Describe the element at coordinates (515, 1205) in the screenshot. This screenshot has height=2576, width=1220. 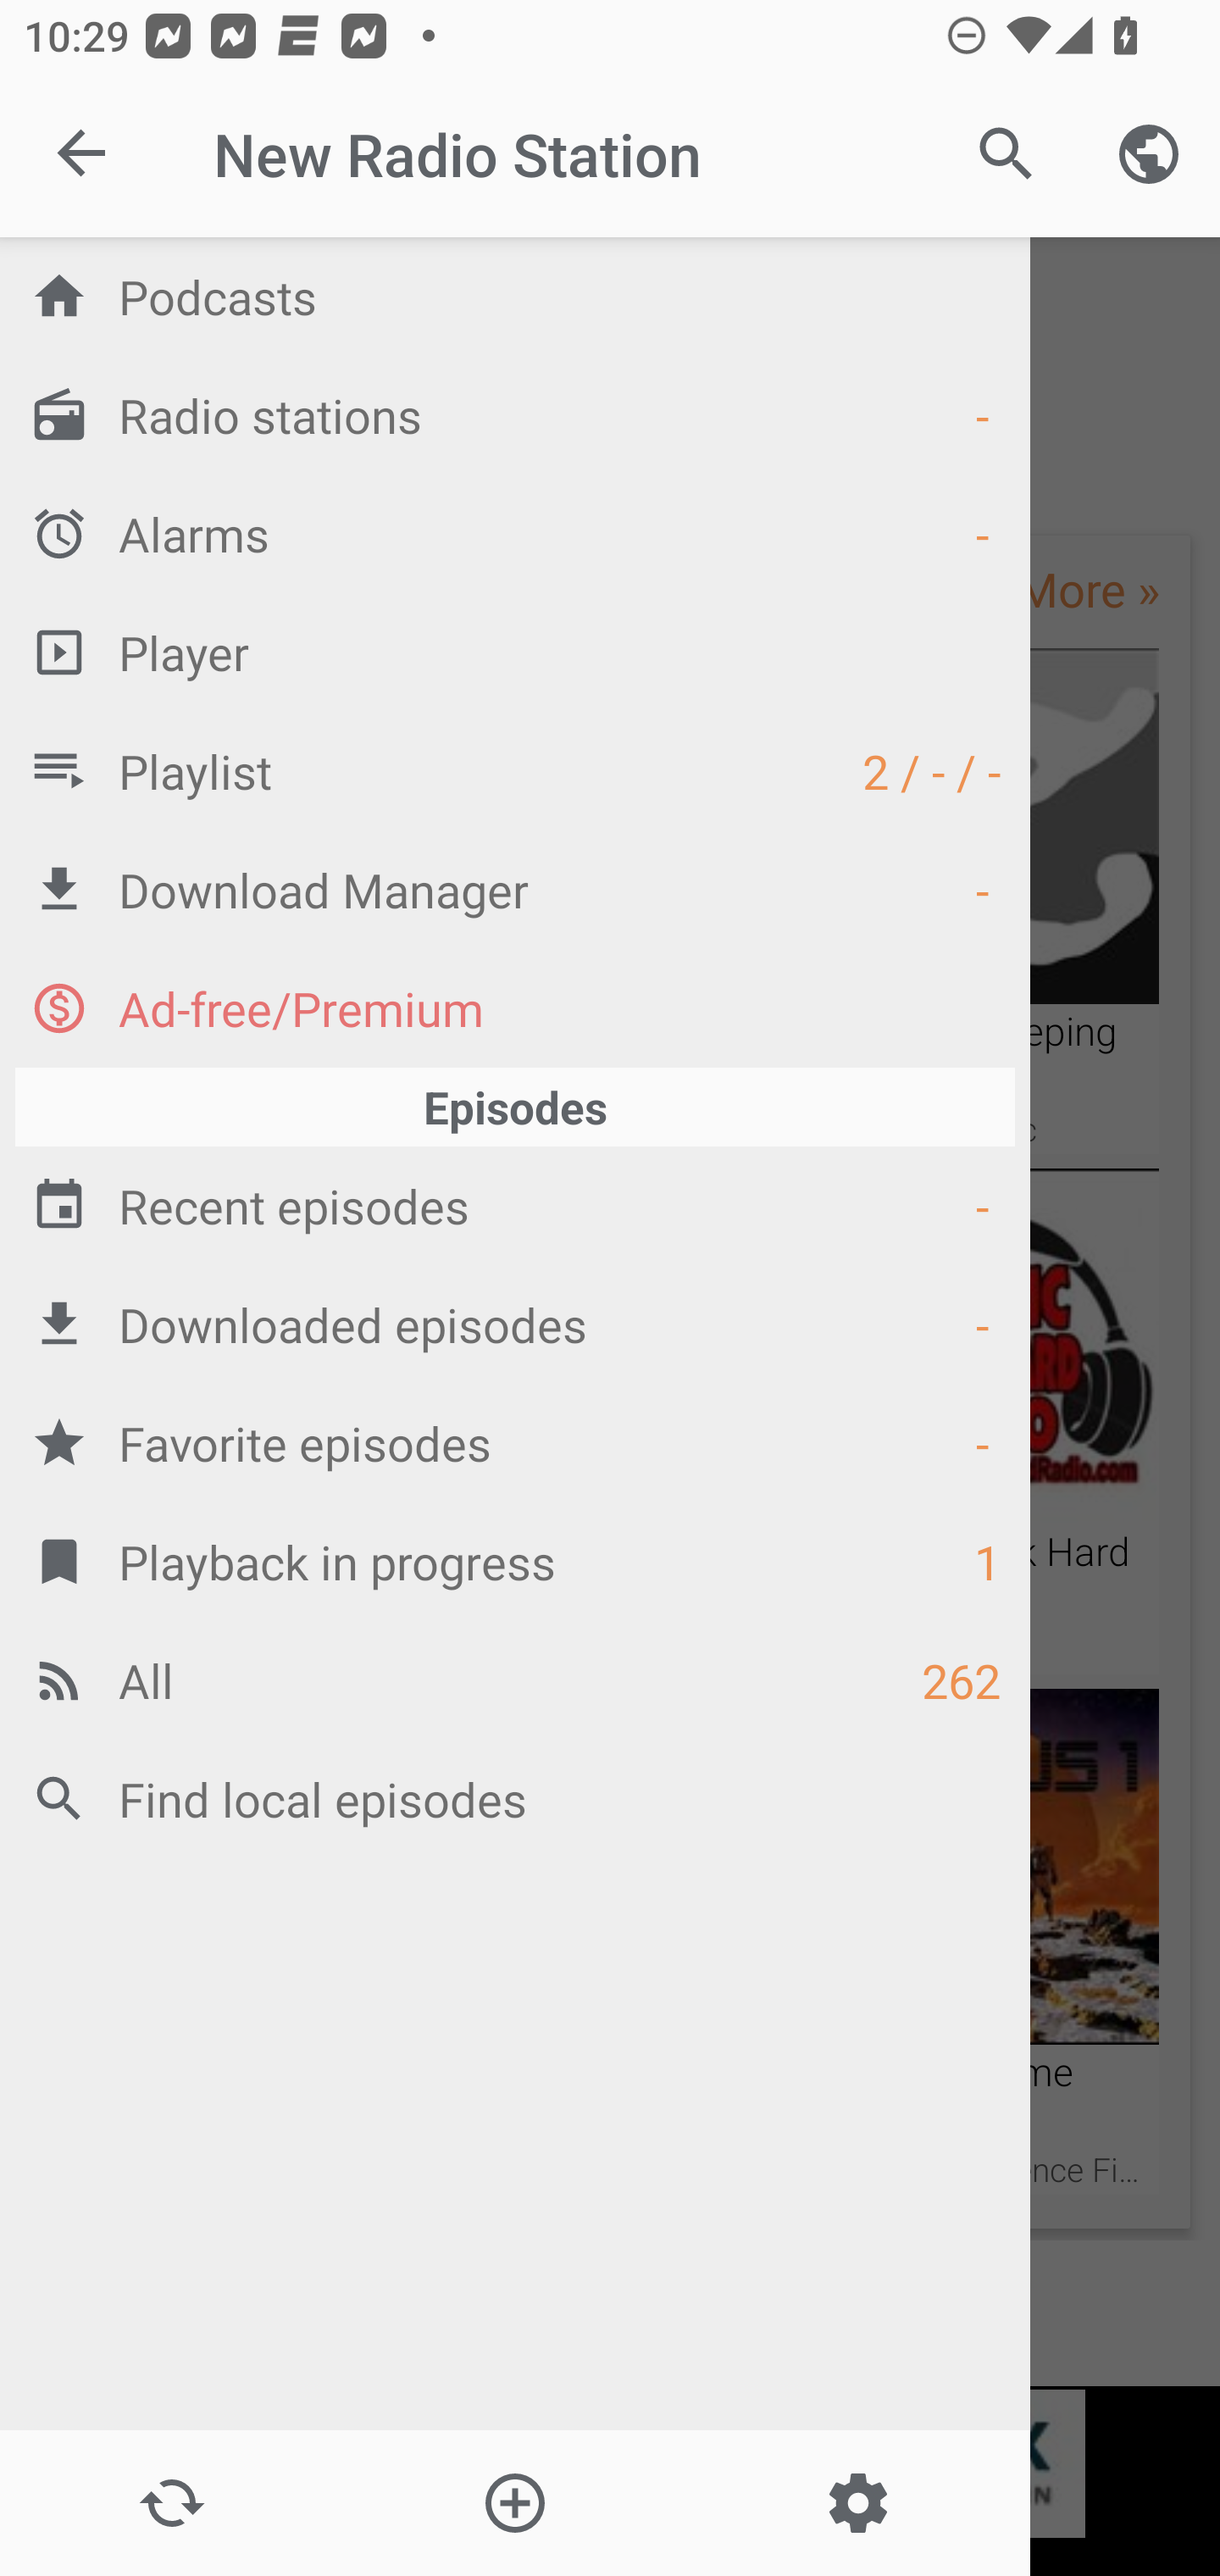
I see `Recent episodes  - ` at that location.